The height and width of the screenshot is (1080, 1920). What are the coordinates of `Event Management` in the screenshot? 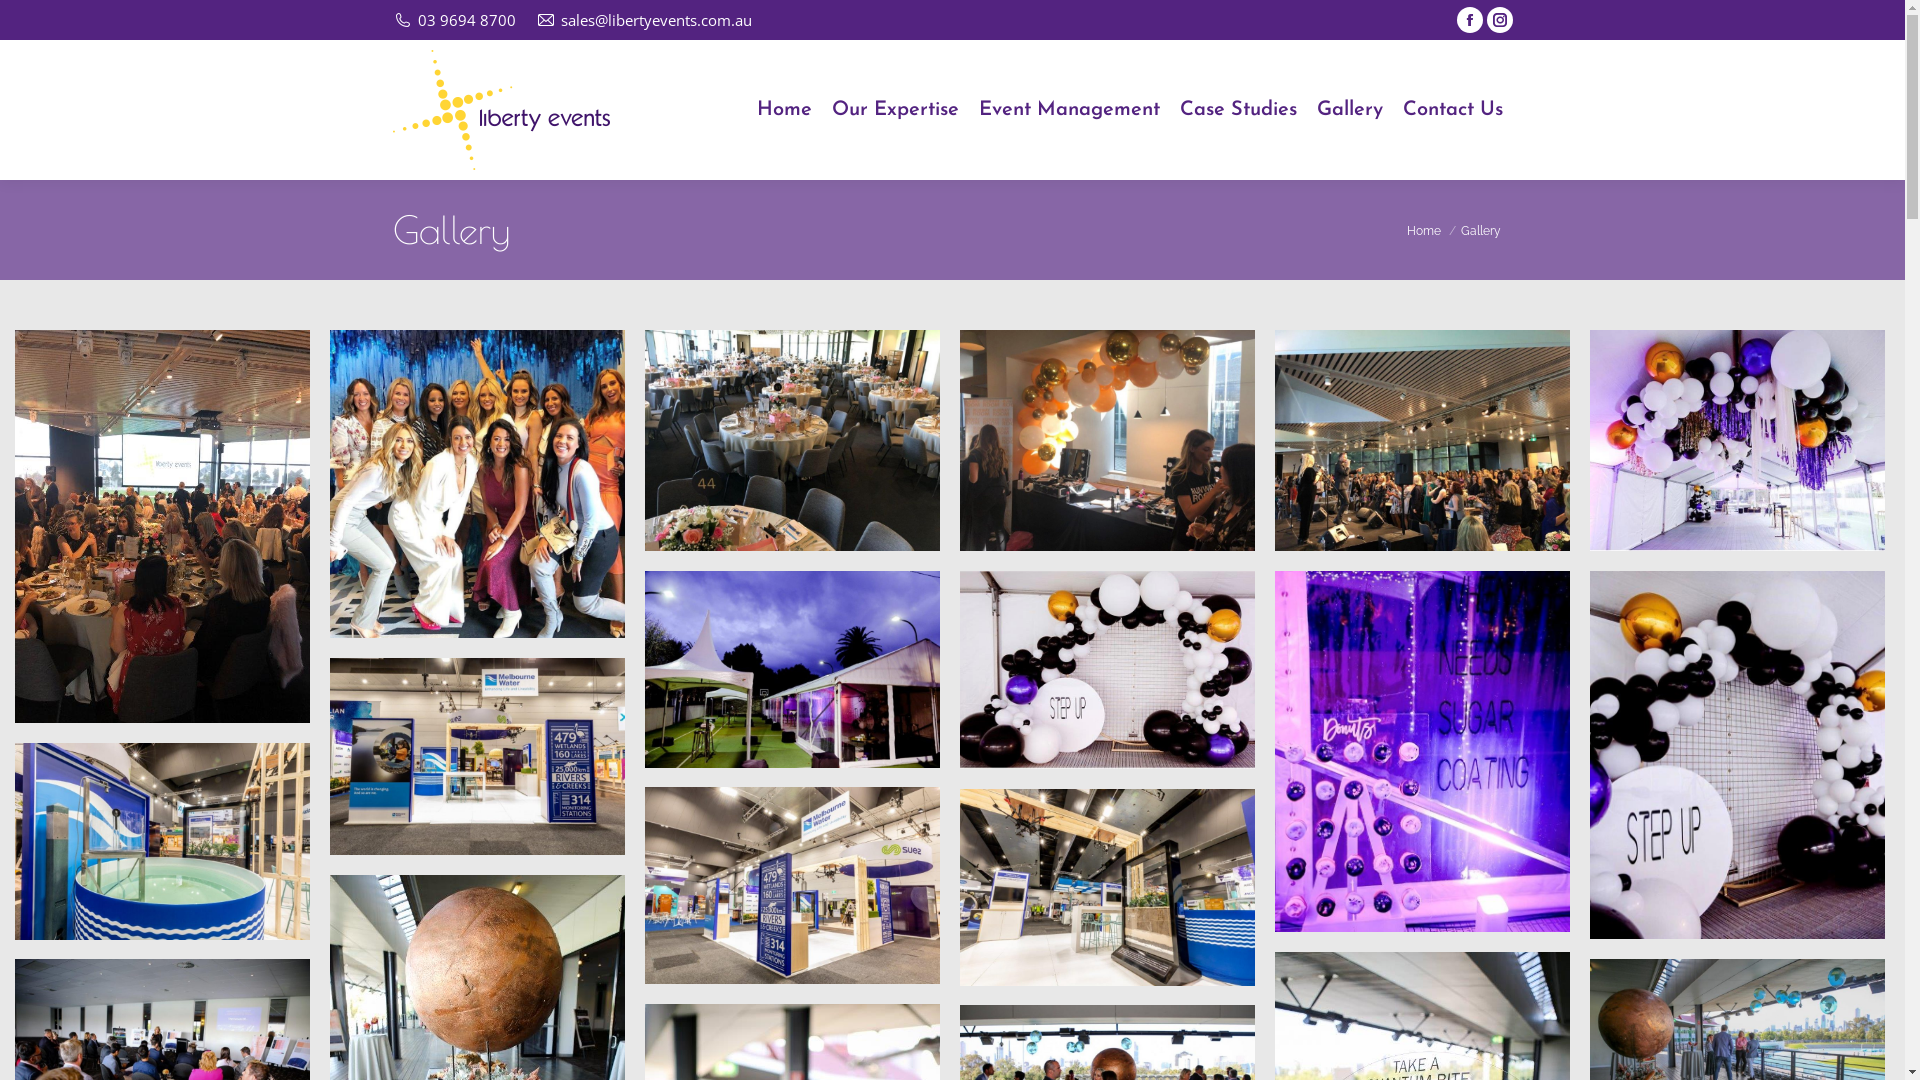 It's located at (1068, 110).